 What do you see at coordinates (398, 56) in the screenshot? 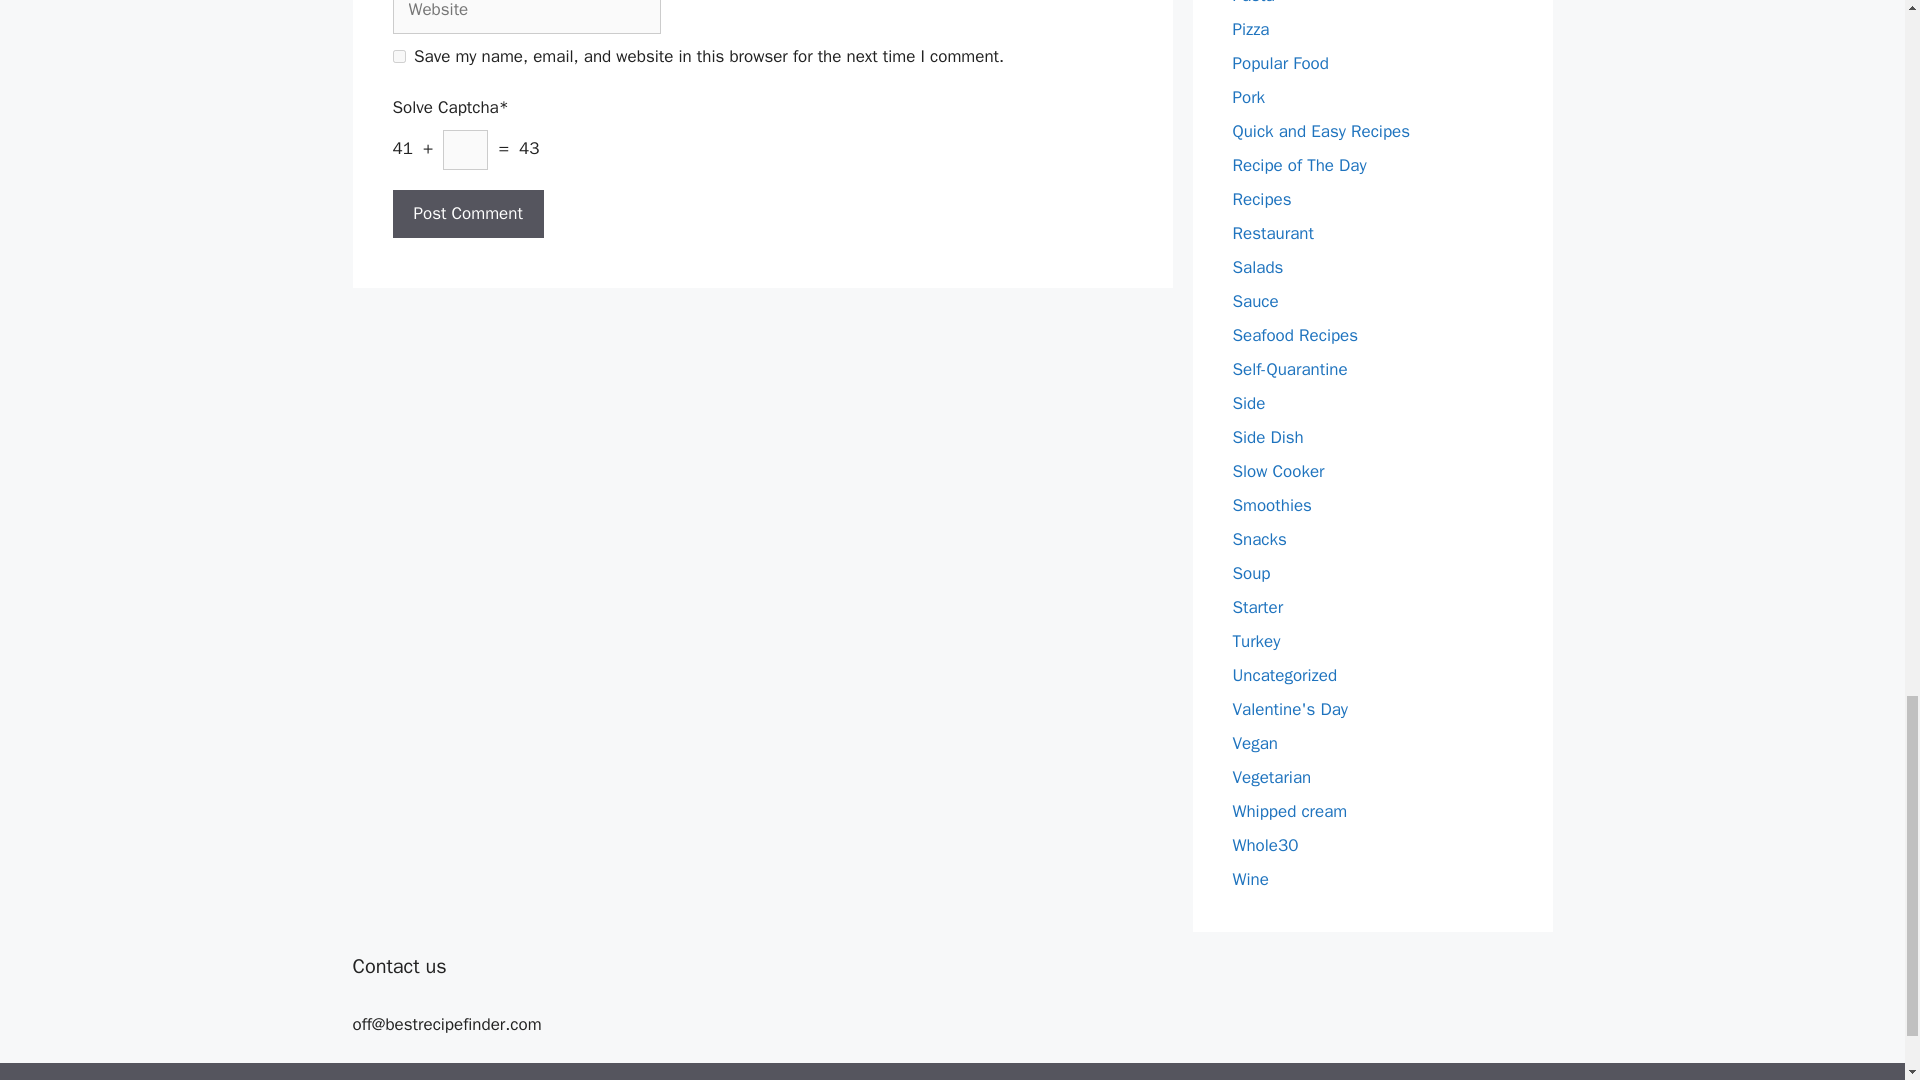
I see `yes` at bounding box center [398, 56].